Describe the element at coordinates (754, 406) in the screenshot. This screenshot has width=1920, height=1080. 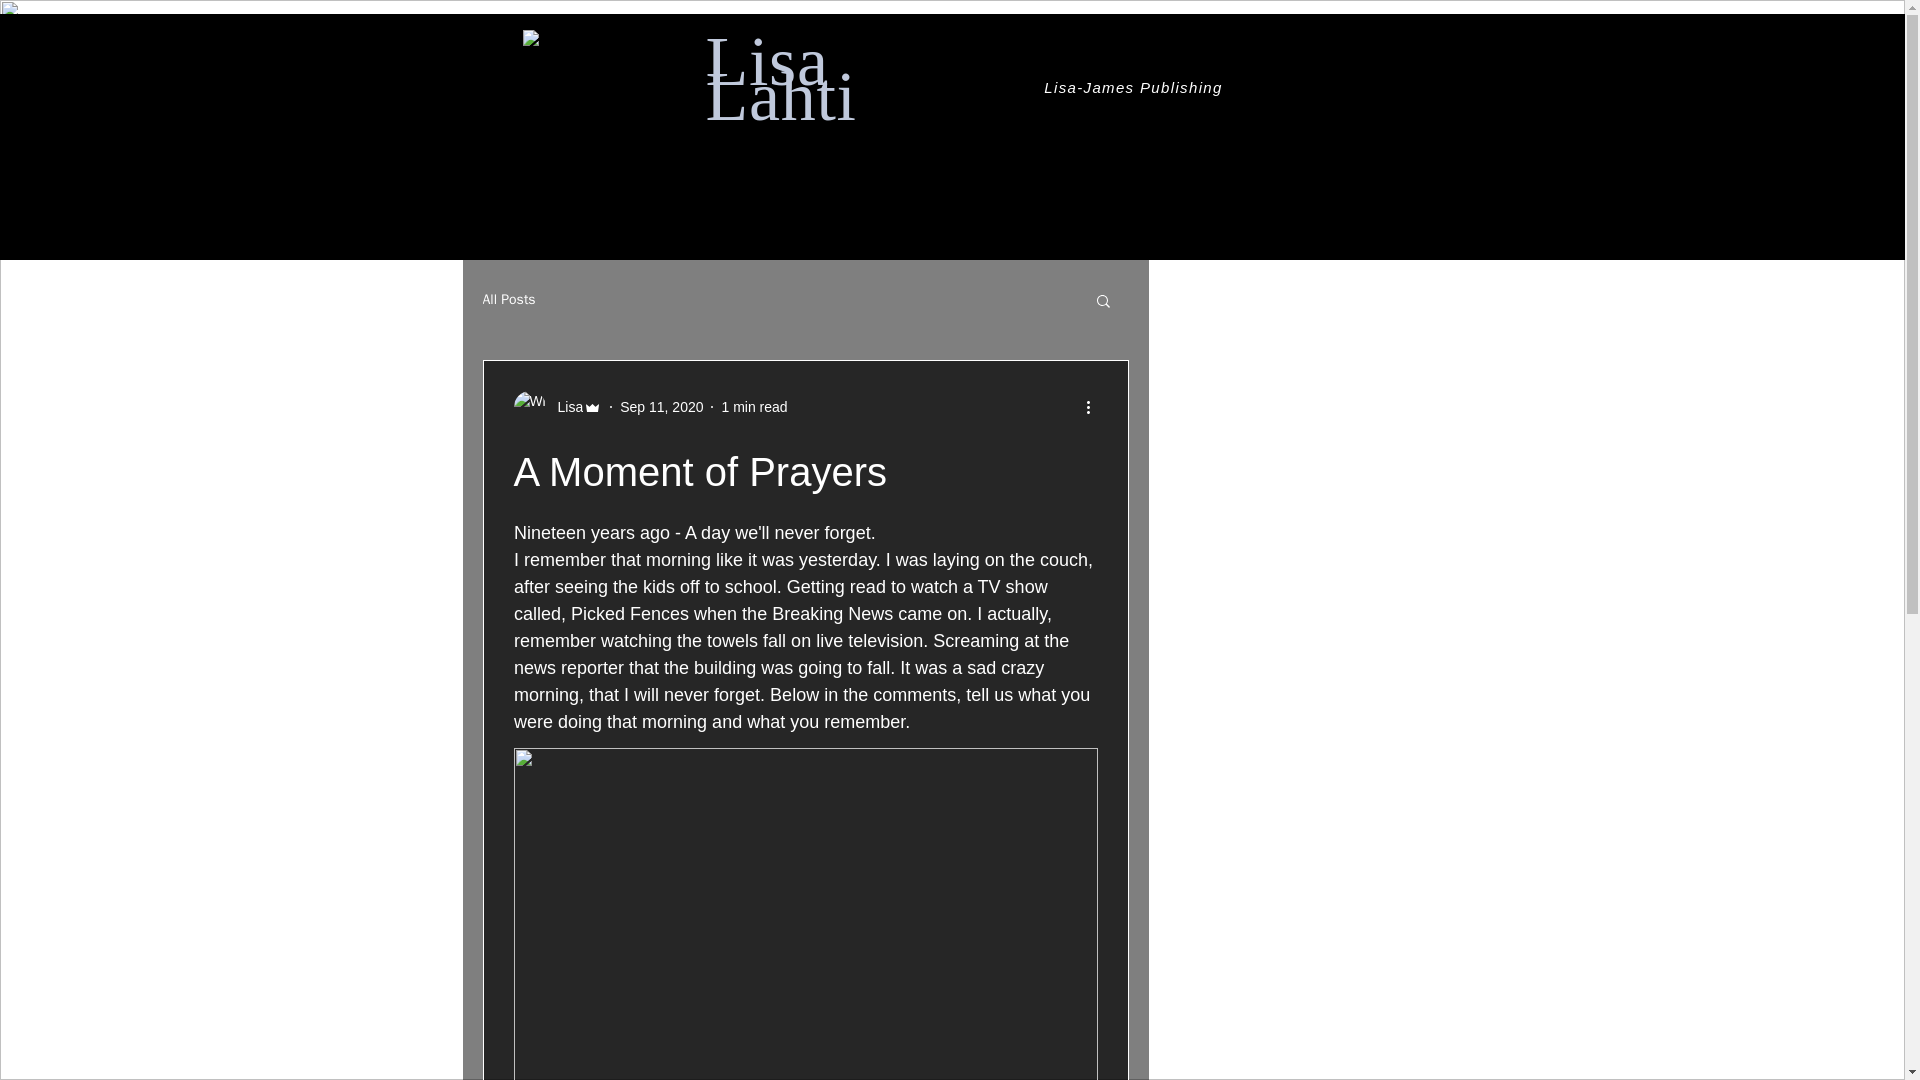
I see `1 min read` at that location.